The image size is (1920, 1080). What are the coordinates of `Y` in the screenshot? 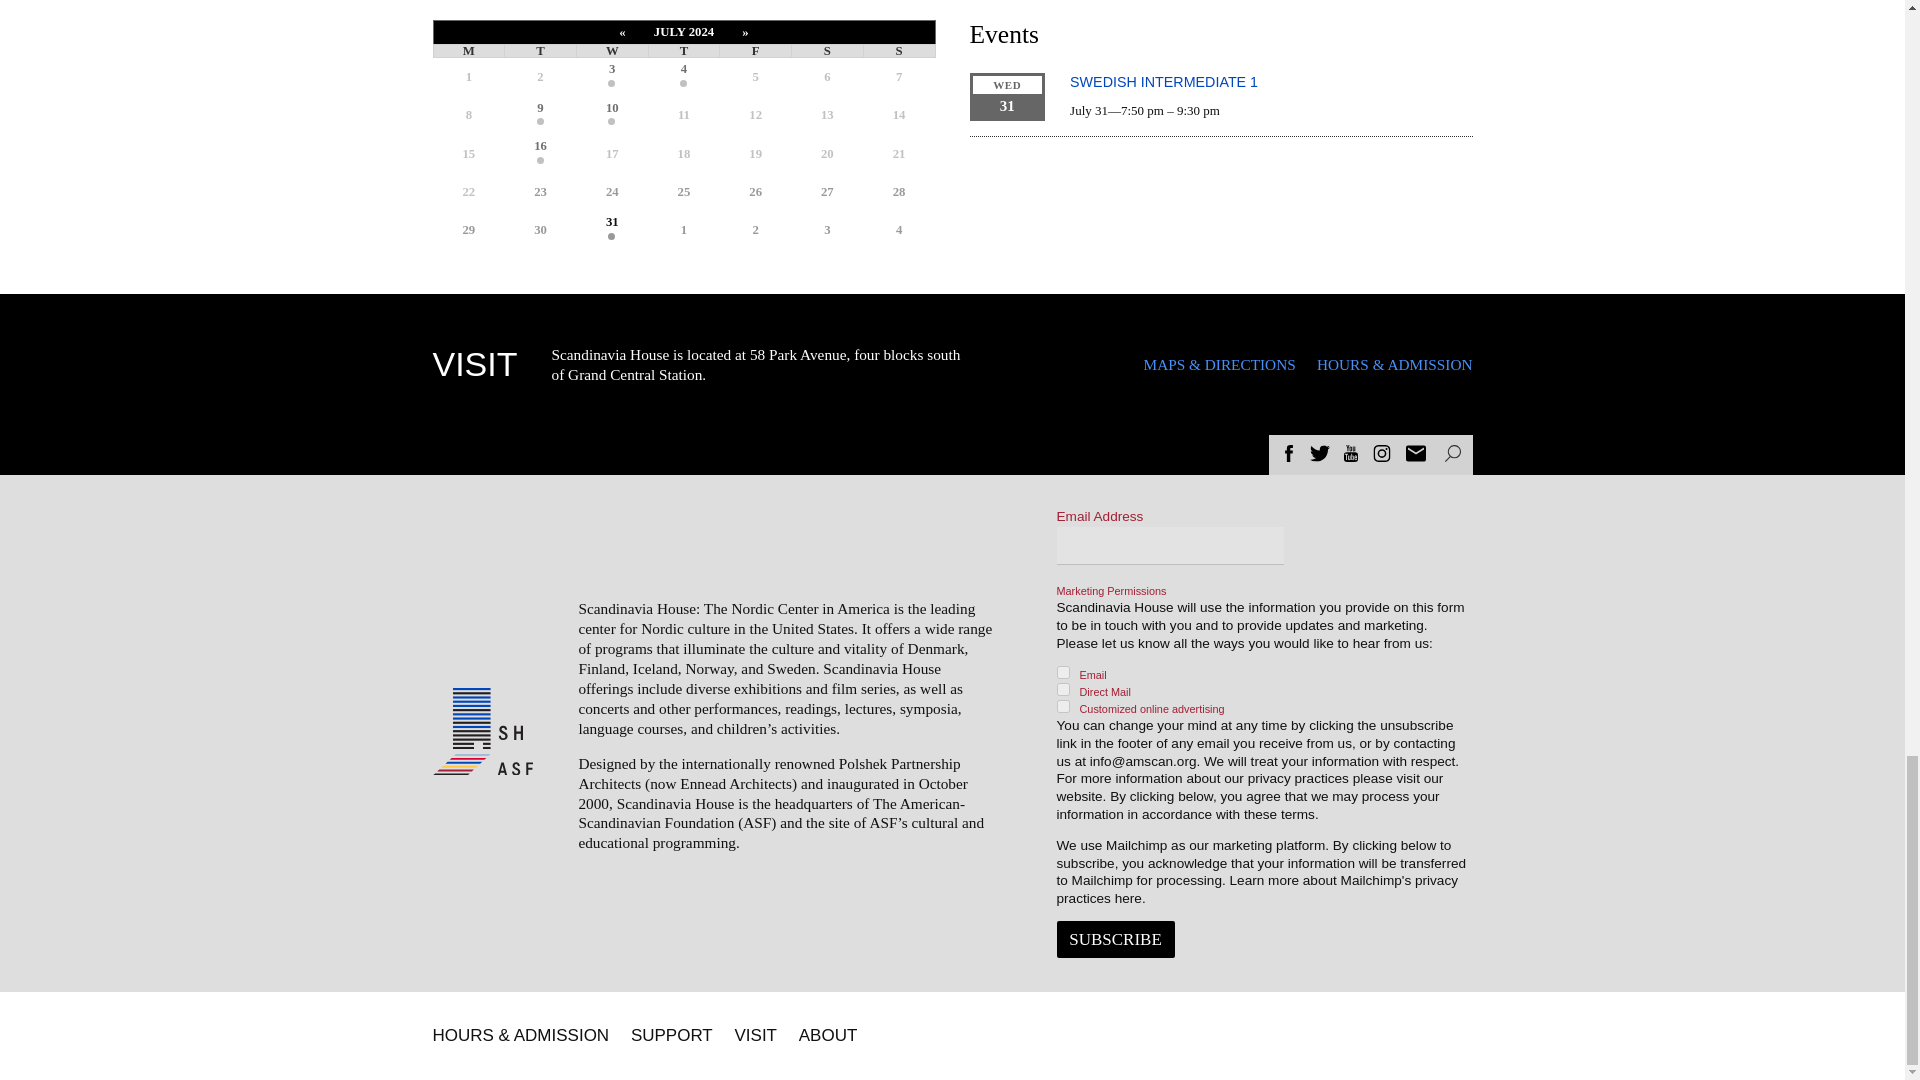 It's located at (1062, 672).